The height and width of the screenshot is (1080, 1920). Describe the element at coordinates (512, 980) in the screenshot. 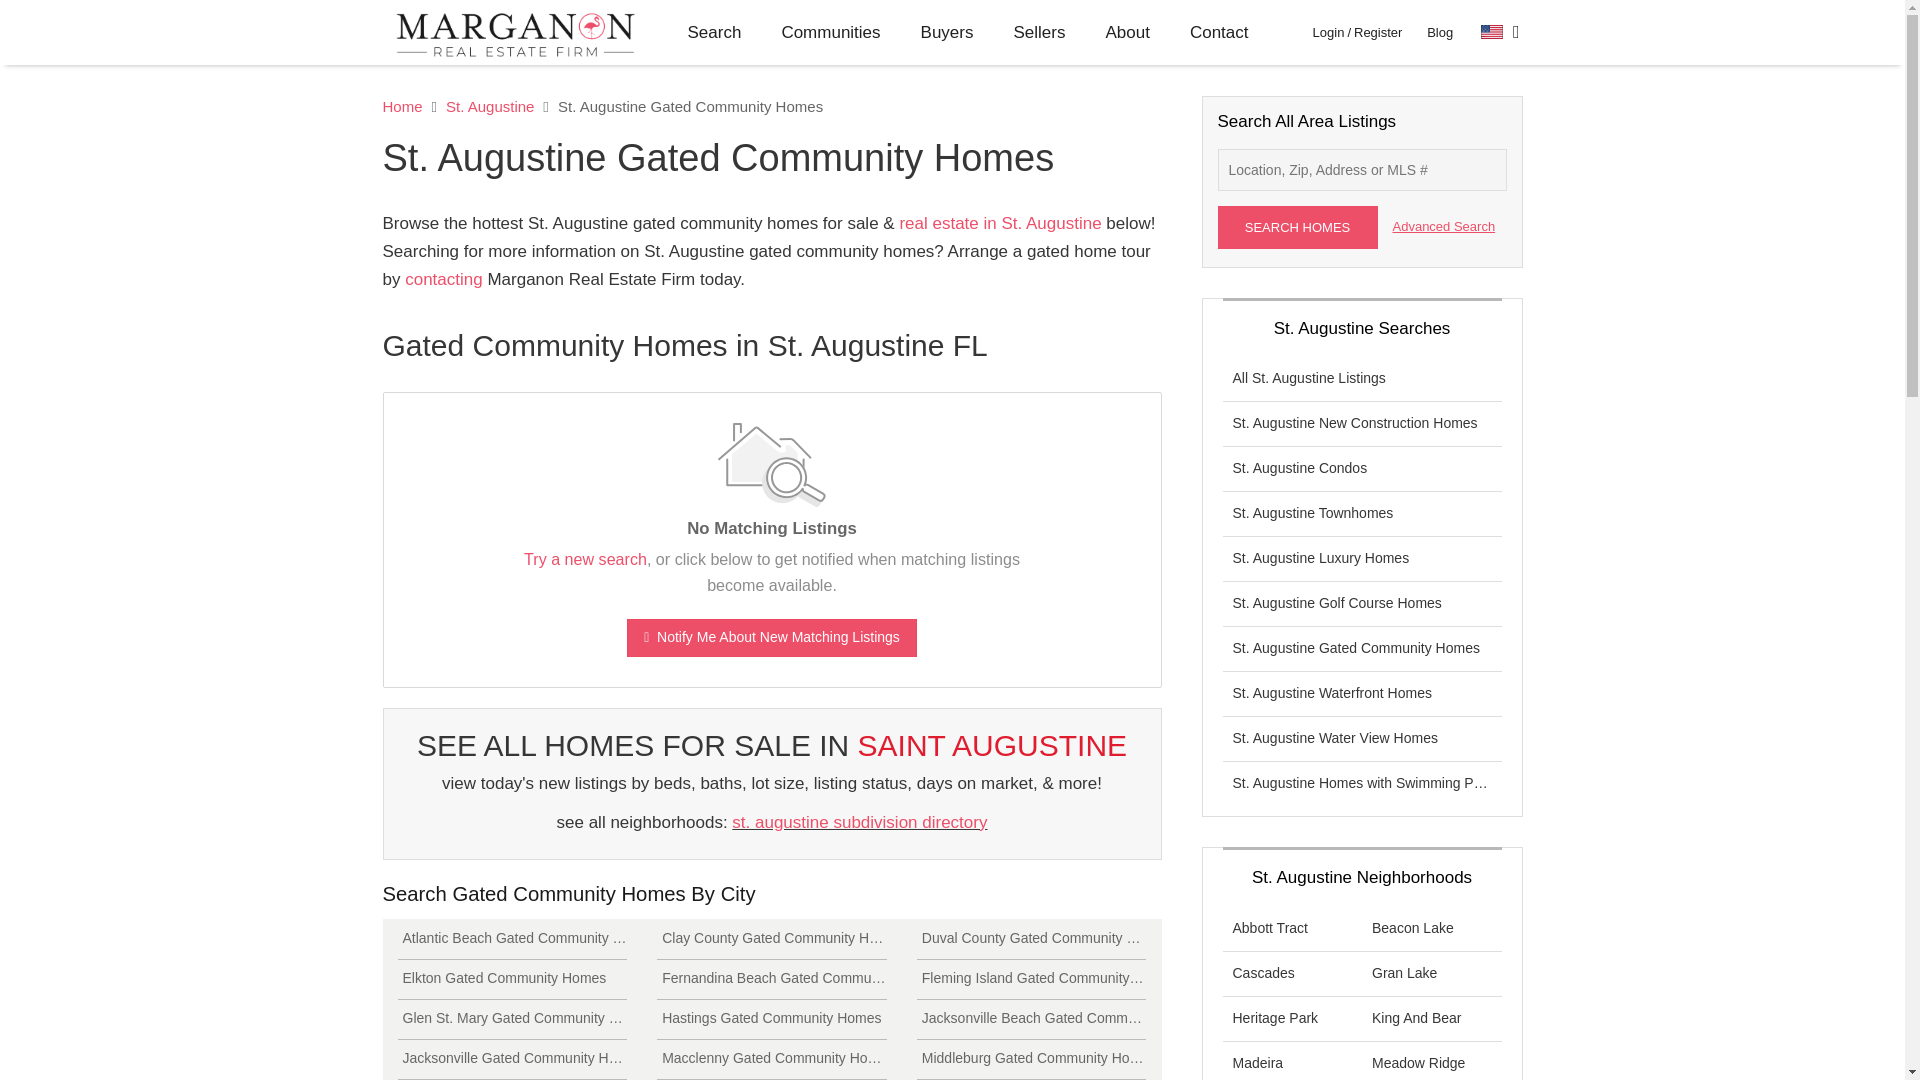

I see `View Elkton Gated Community Homes` at that location.